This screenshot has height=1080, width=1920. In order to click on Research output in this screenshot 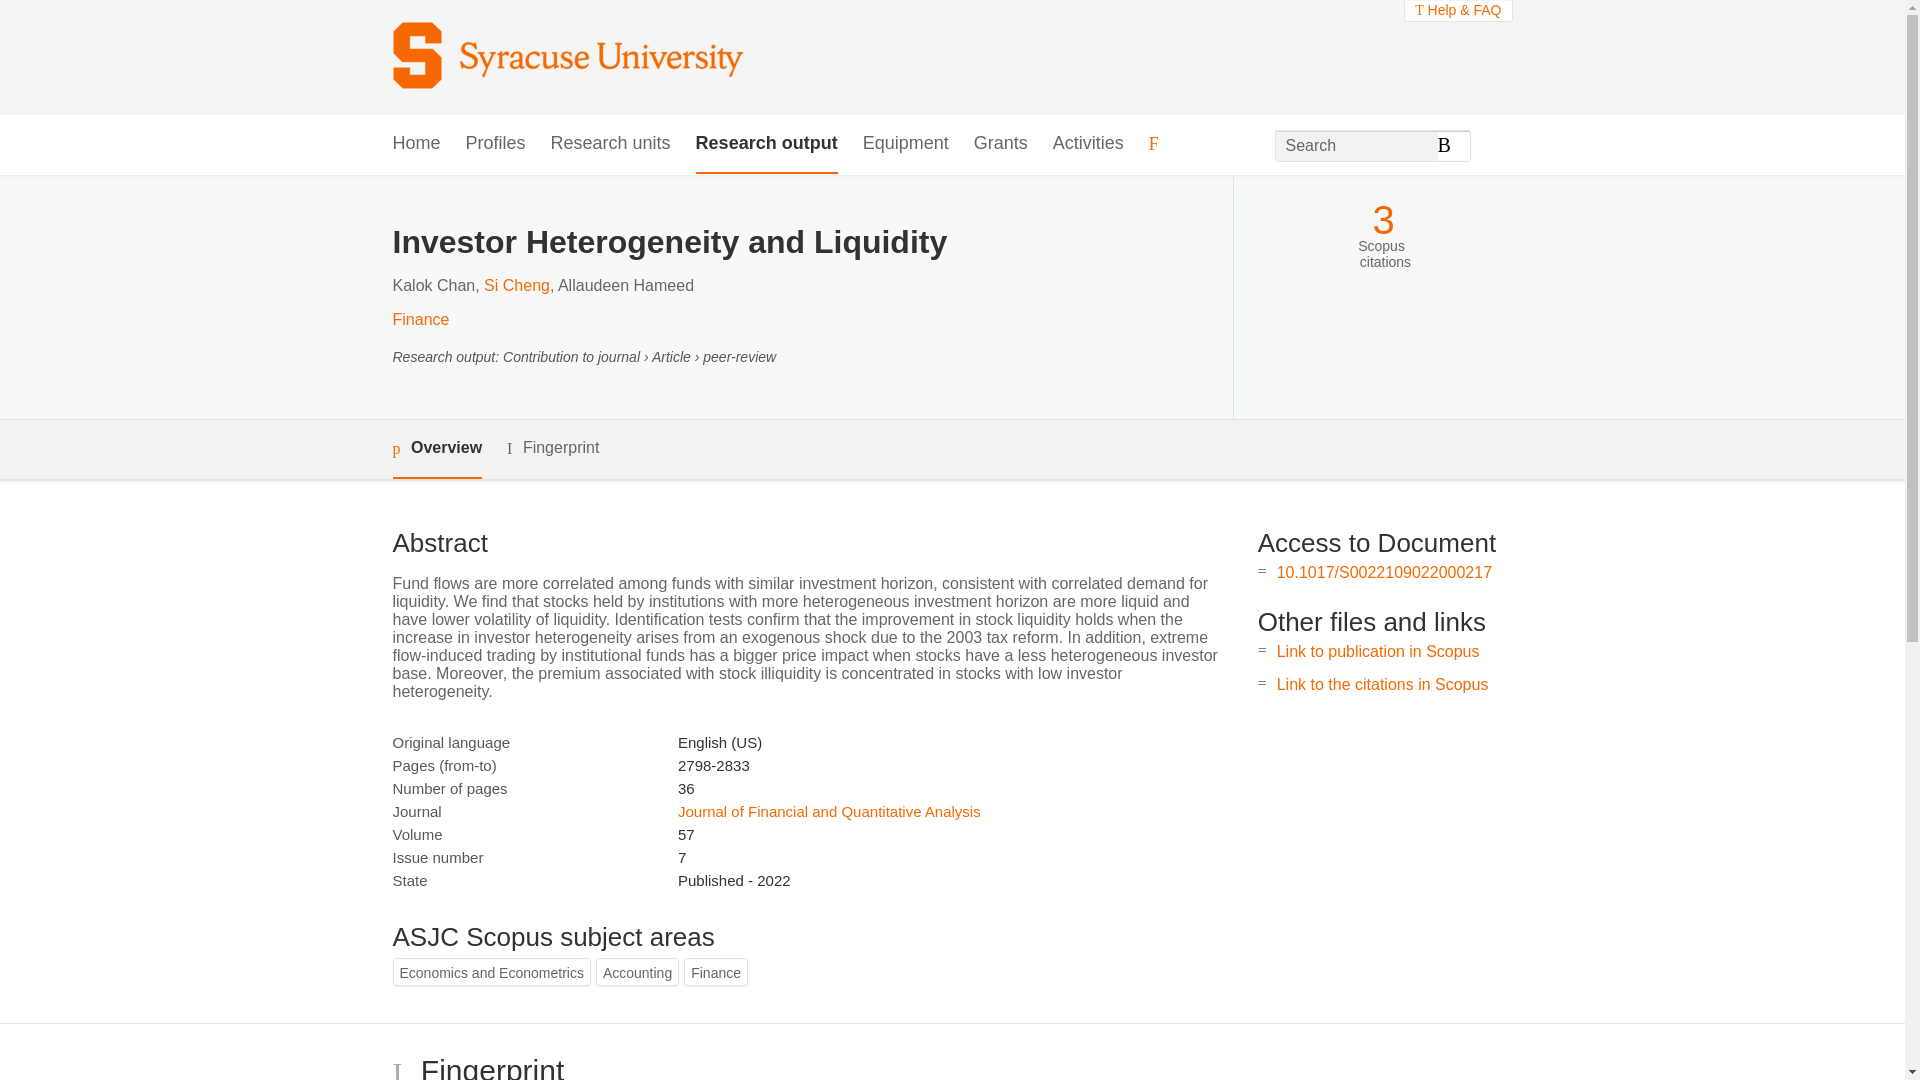, I will do `click(766, 144)`.